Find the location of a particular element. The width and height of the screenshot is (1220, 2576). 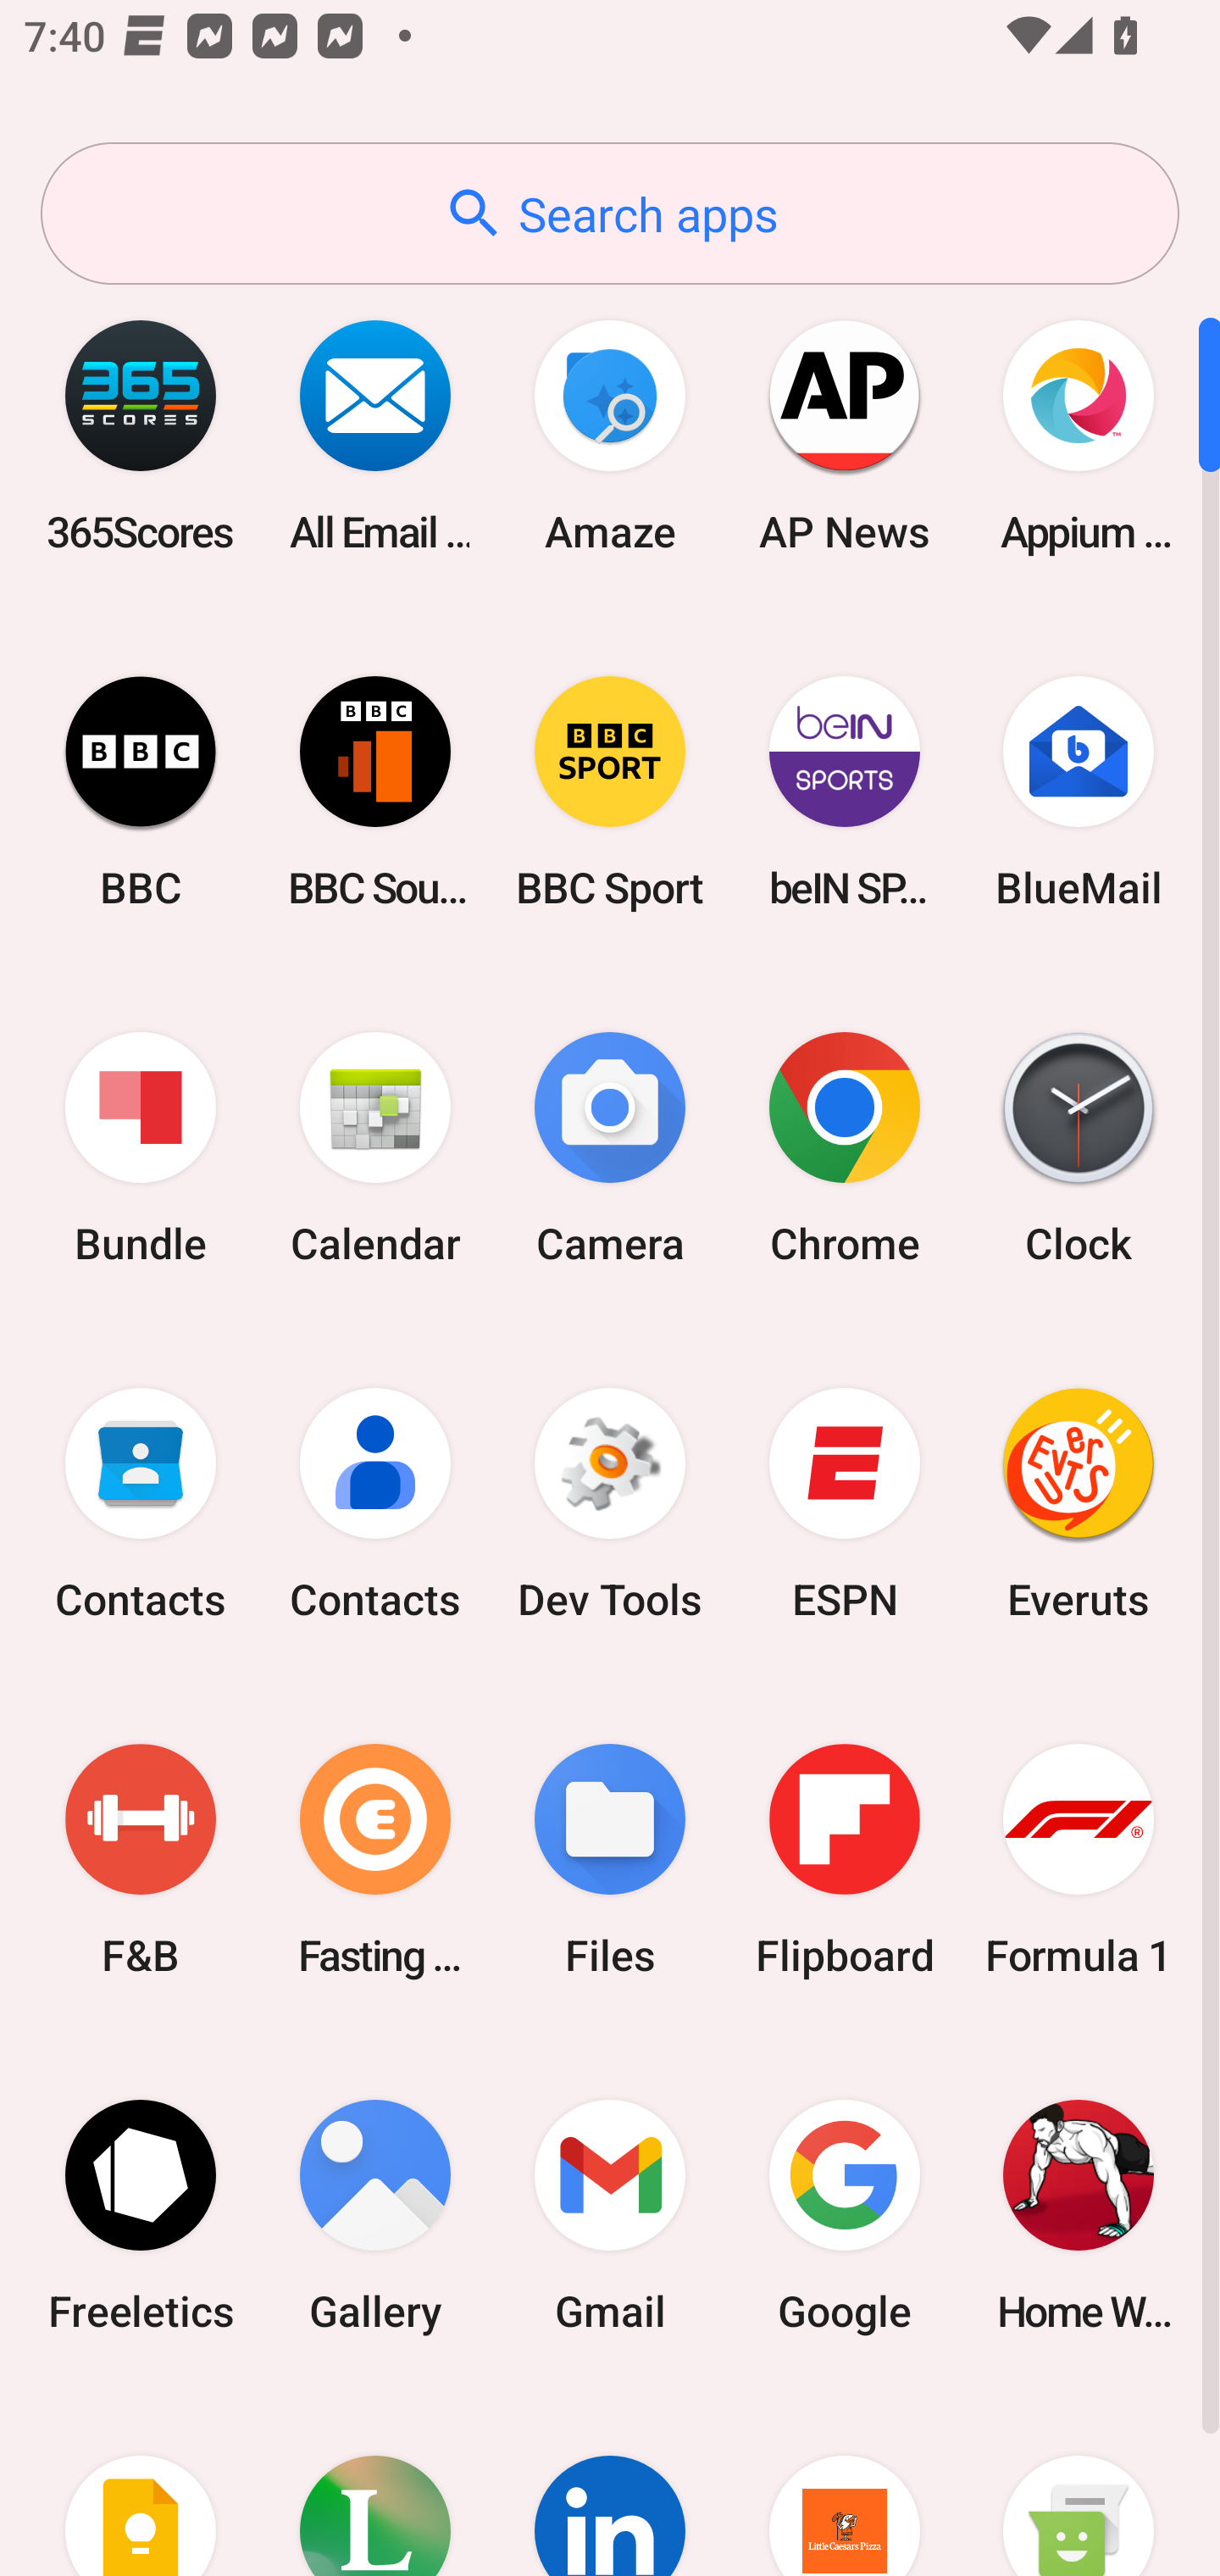

BBC Sport is located at coordinates (610, 791).